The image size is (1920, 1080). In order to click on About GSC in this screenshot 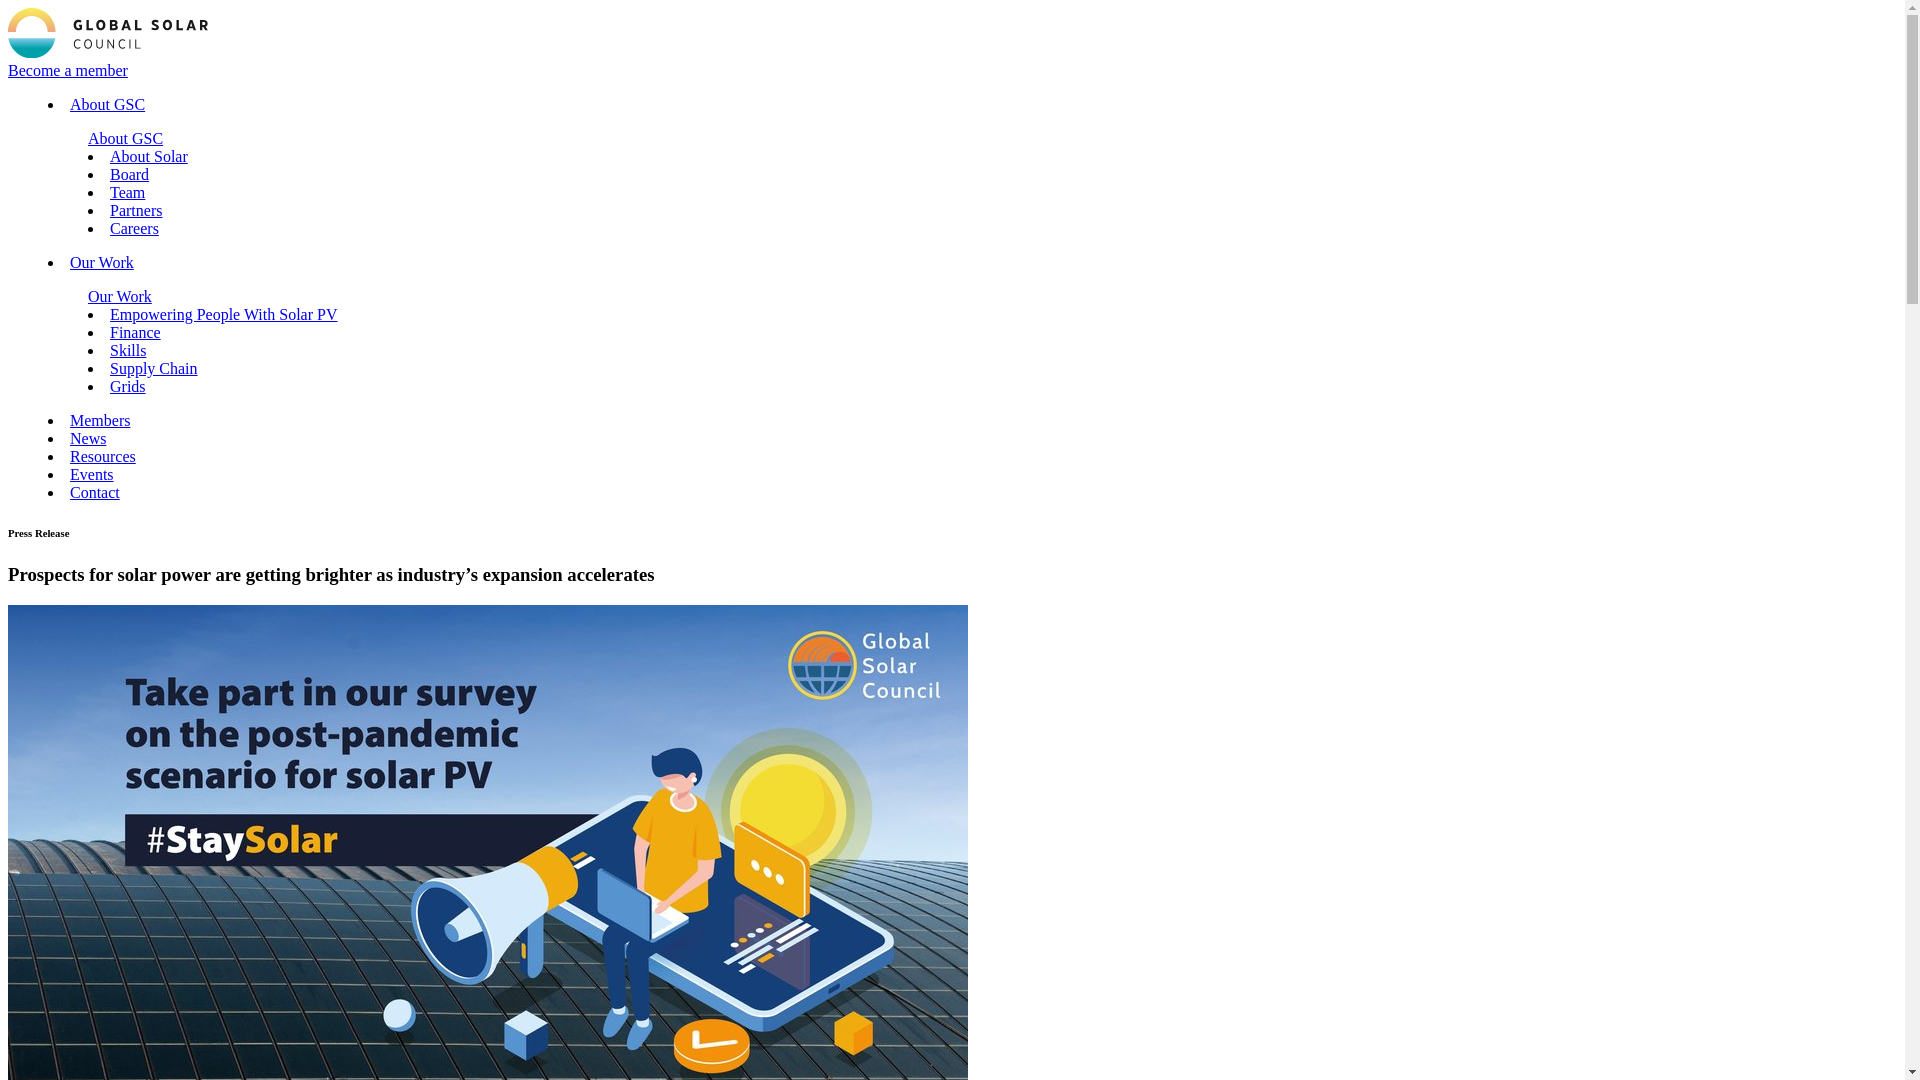, I will do `click(126, 138)`.